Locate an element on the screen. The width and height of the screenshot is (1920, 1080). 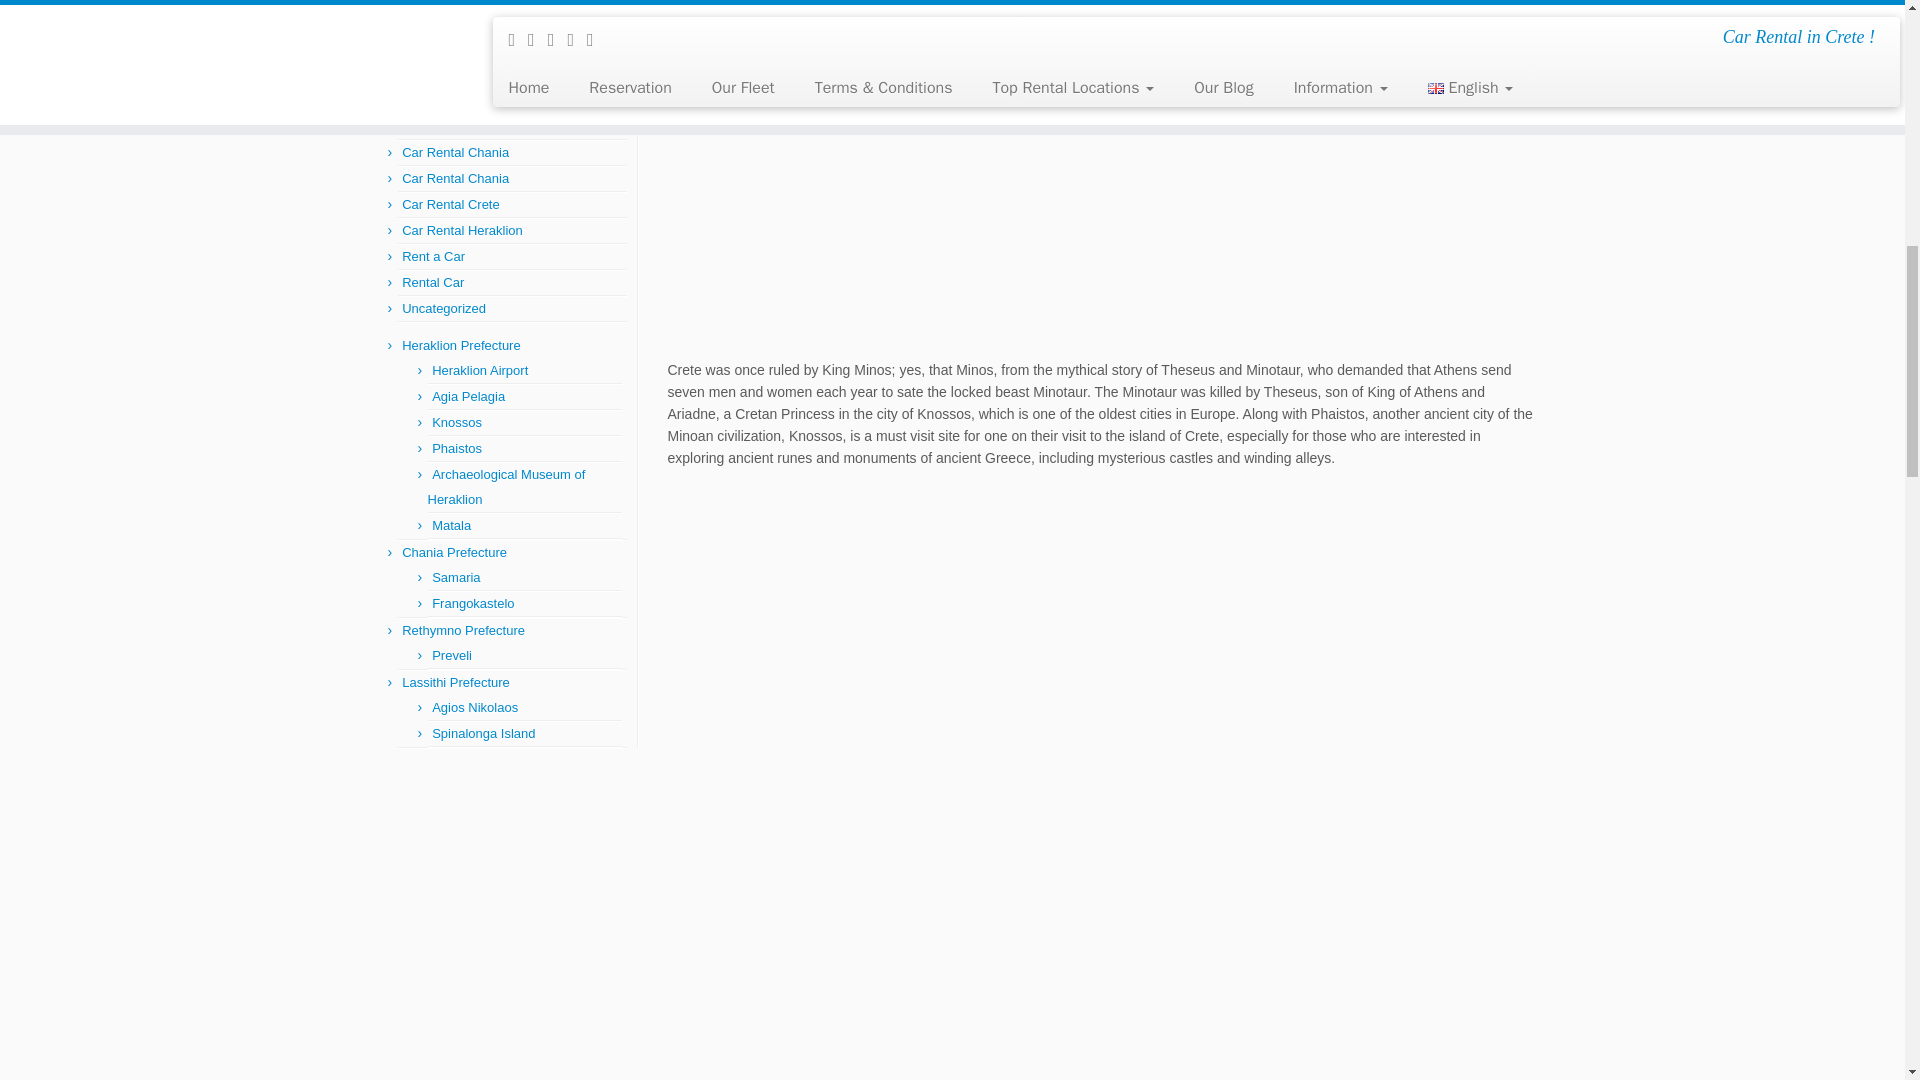
About Crete is located at coordinates (436, 100).